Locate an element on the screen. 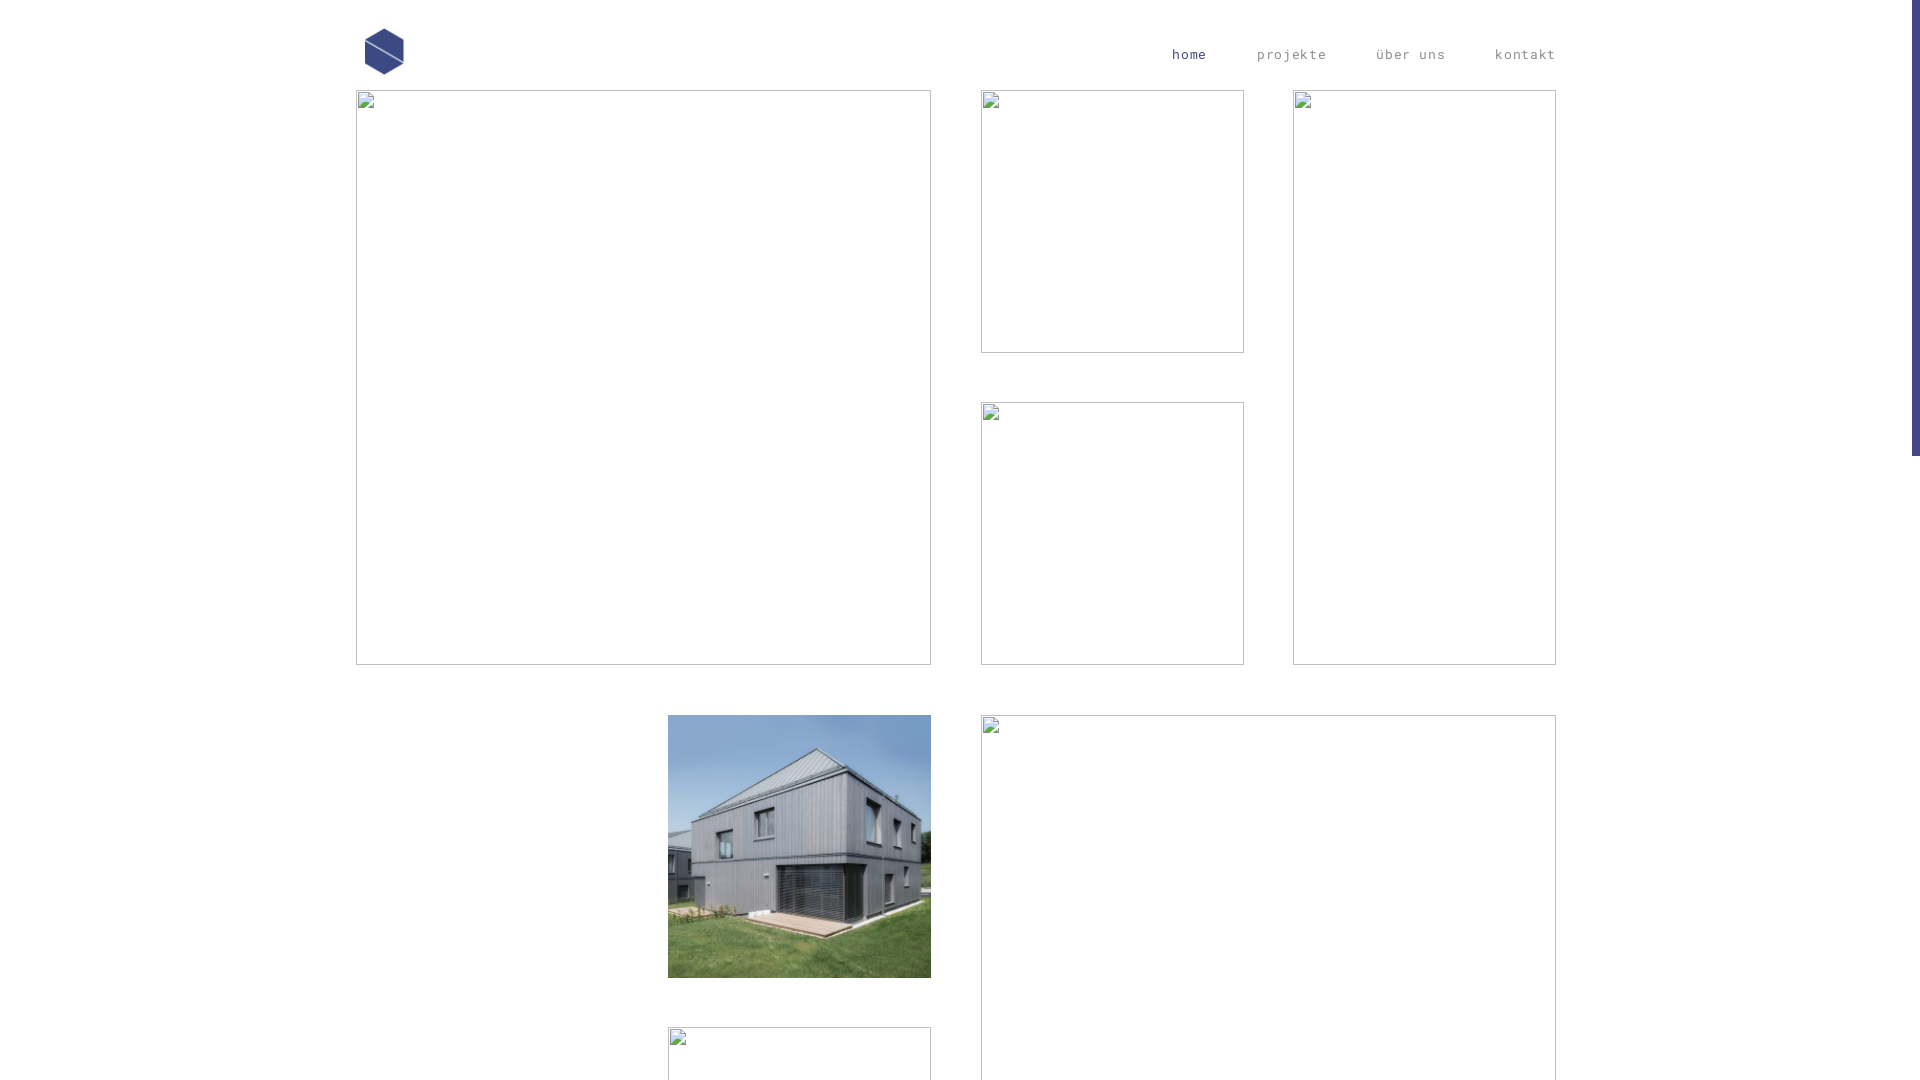 The width and height of the screenshot is (1920, 1080). home is located at coordinates (1202, 54).